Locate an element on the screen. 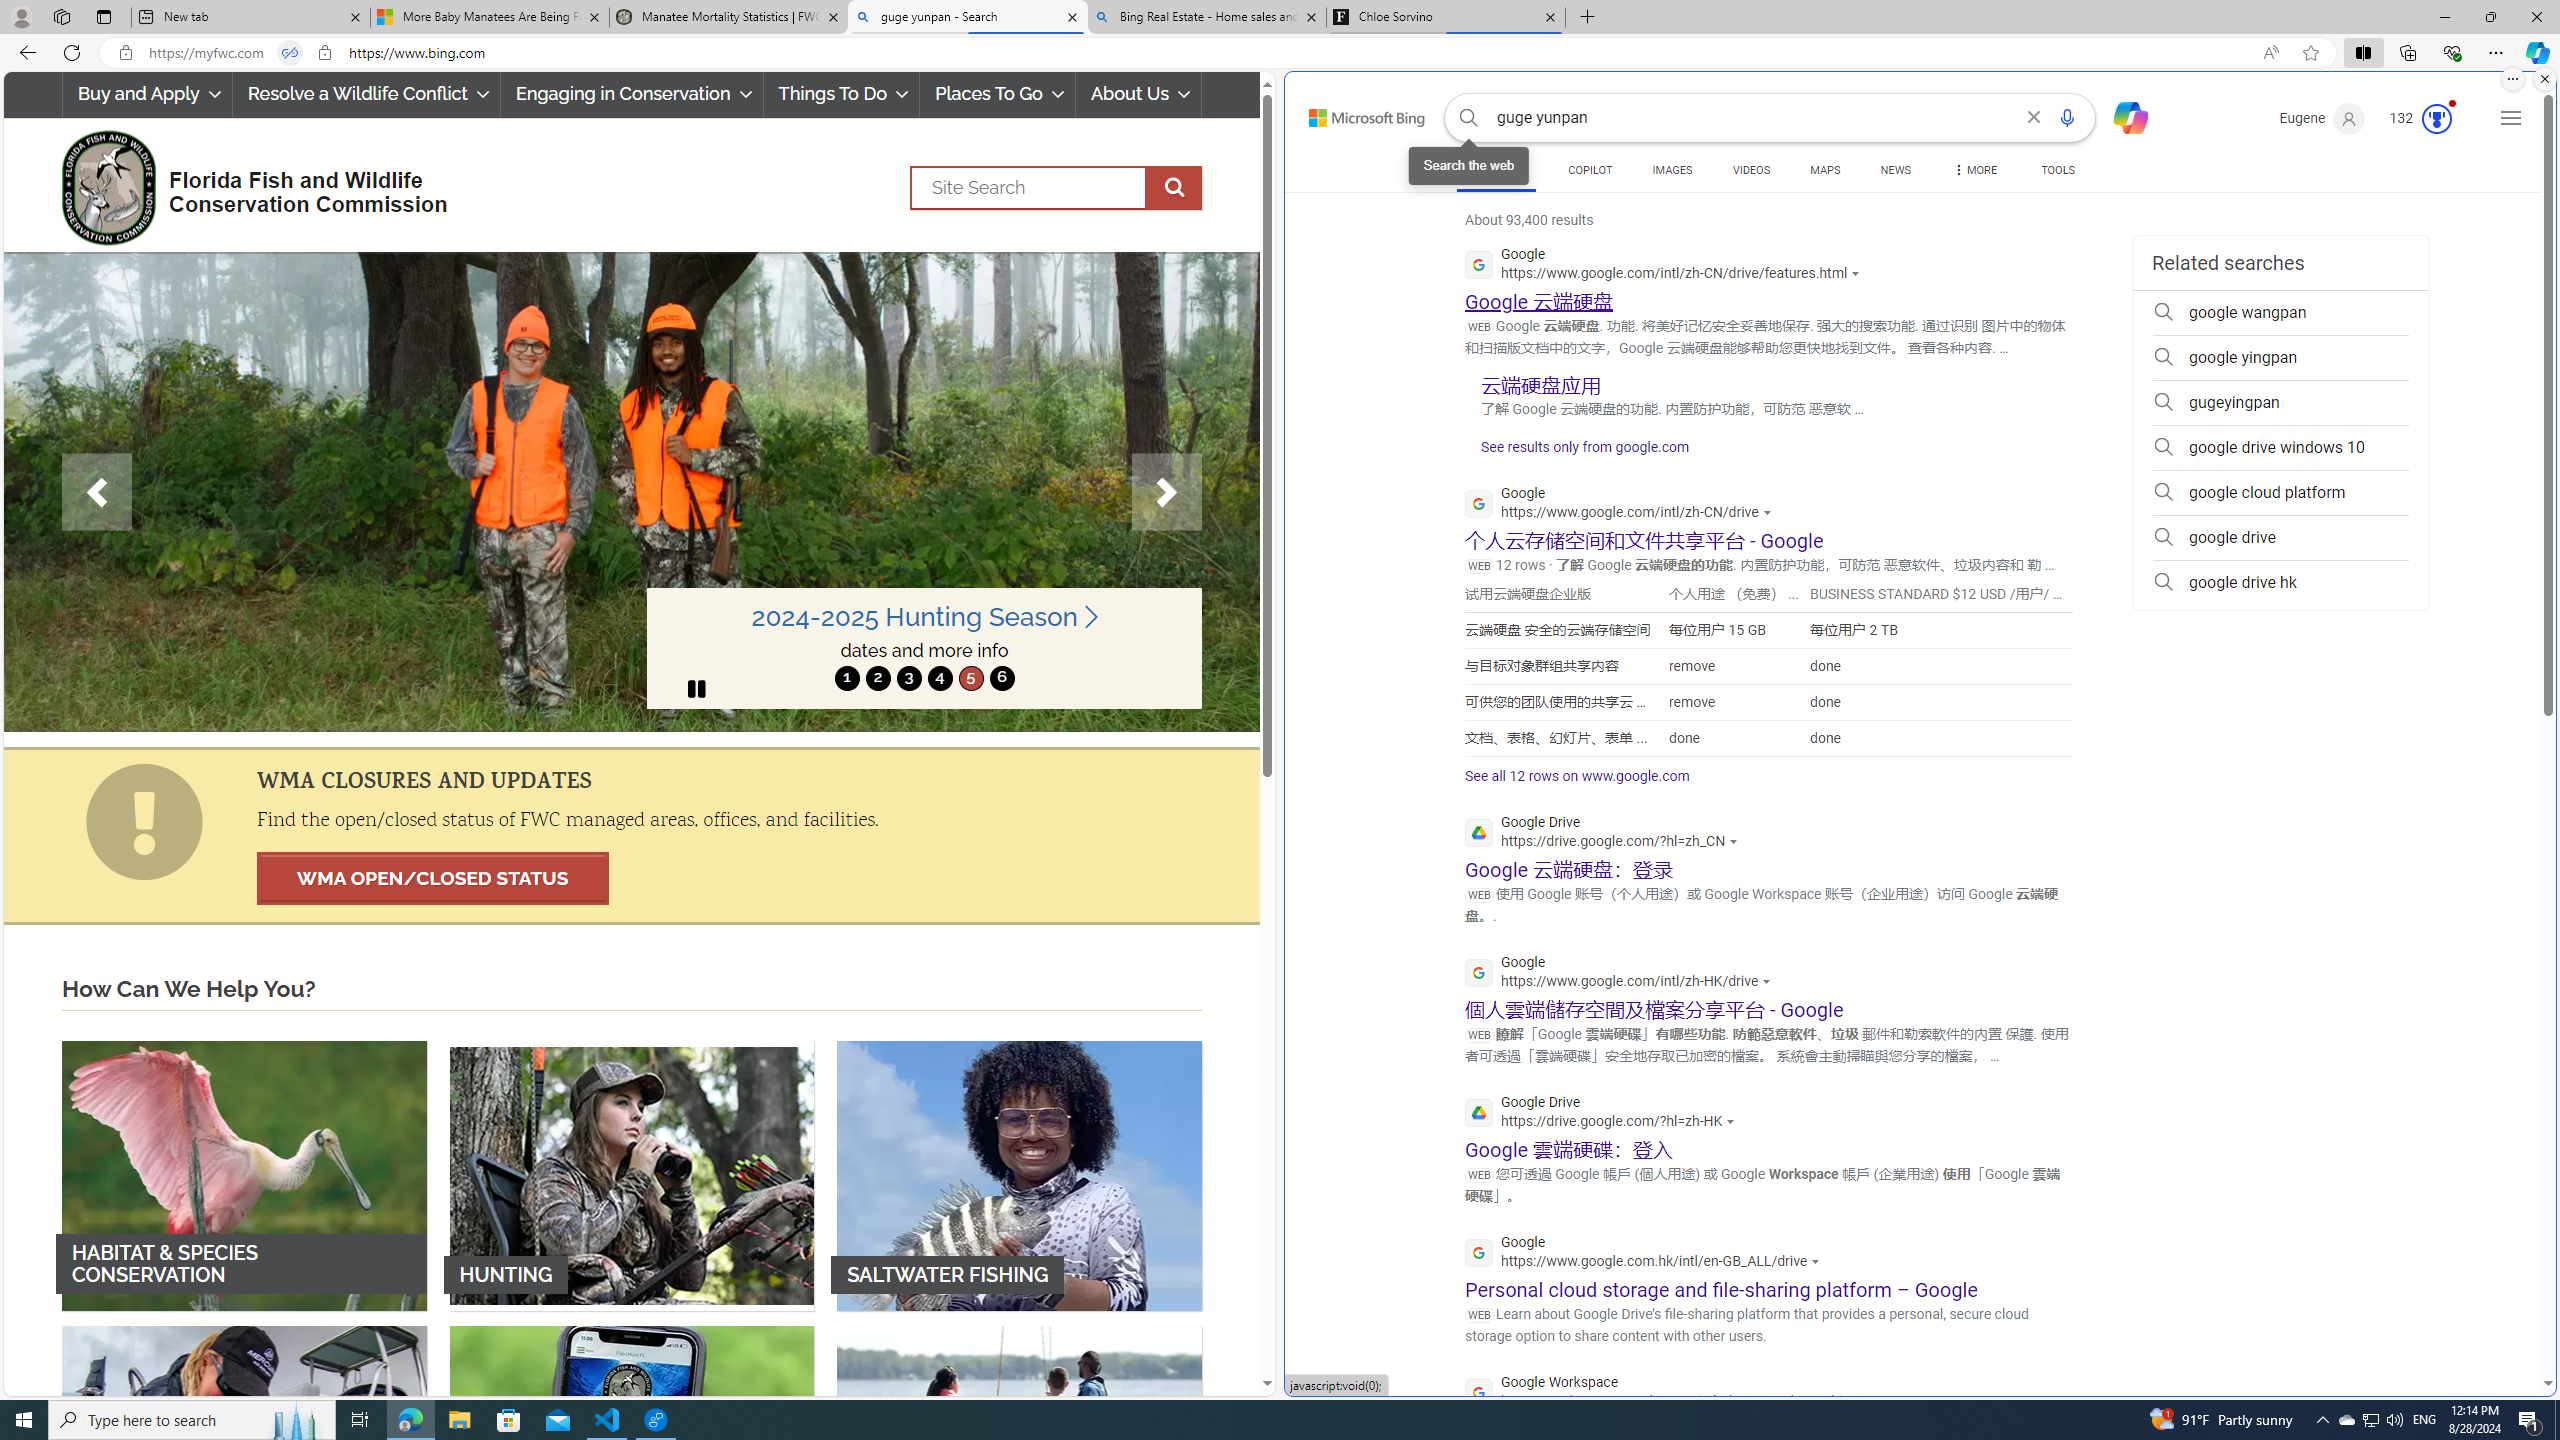 Image resolution: width=2560 pixels, height=1440 pixels. Next is located at coordinates (1167, 492).